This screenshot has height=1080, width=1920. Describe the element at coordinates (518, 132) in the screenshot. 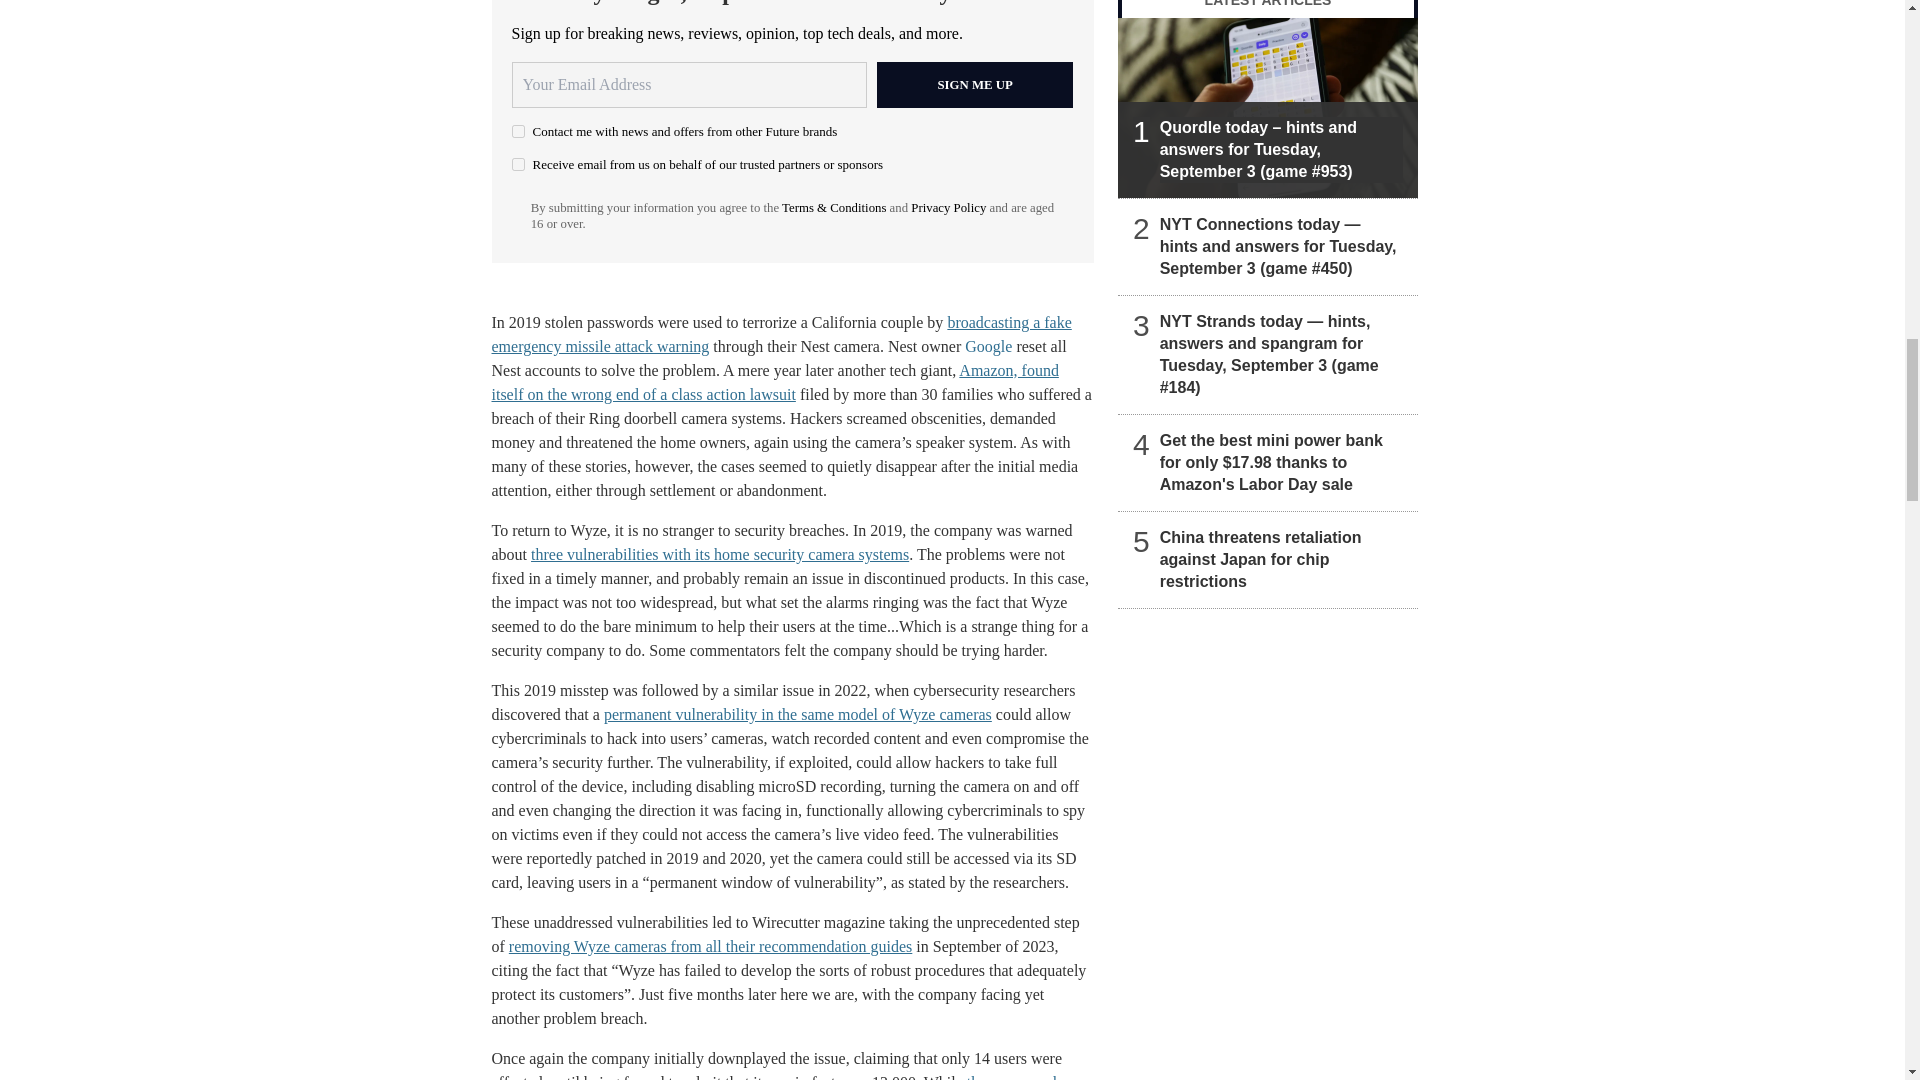

I see `on` at that location.